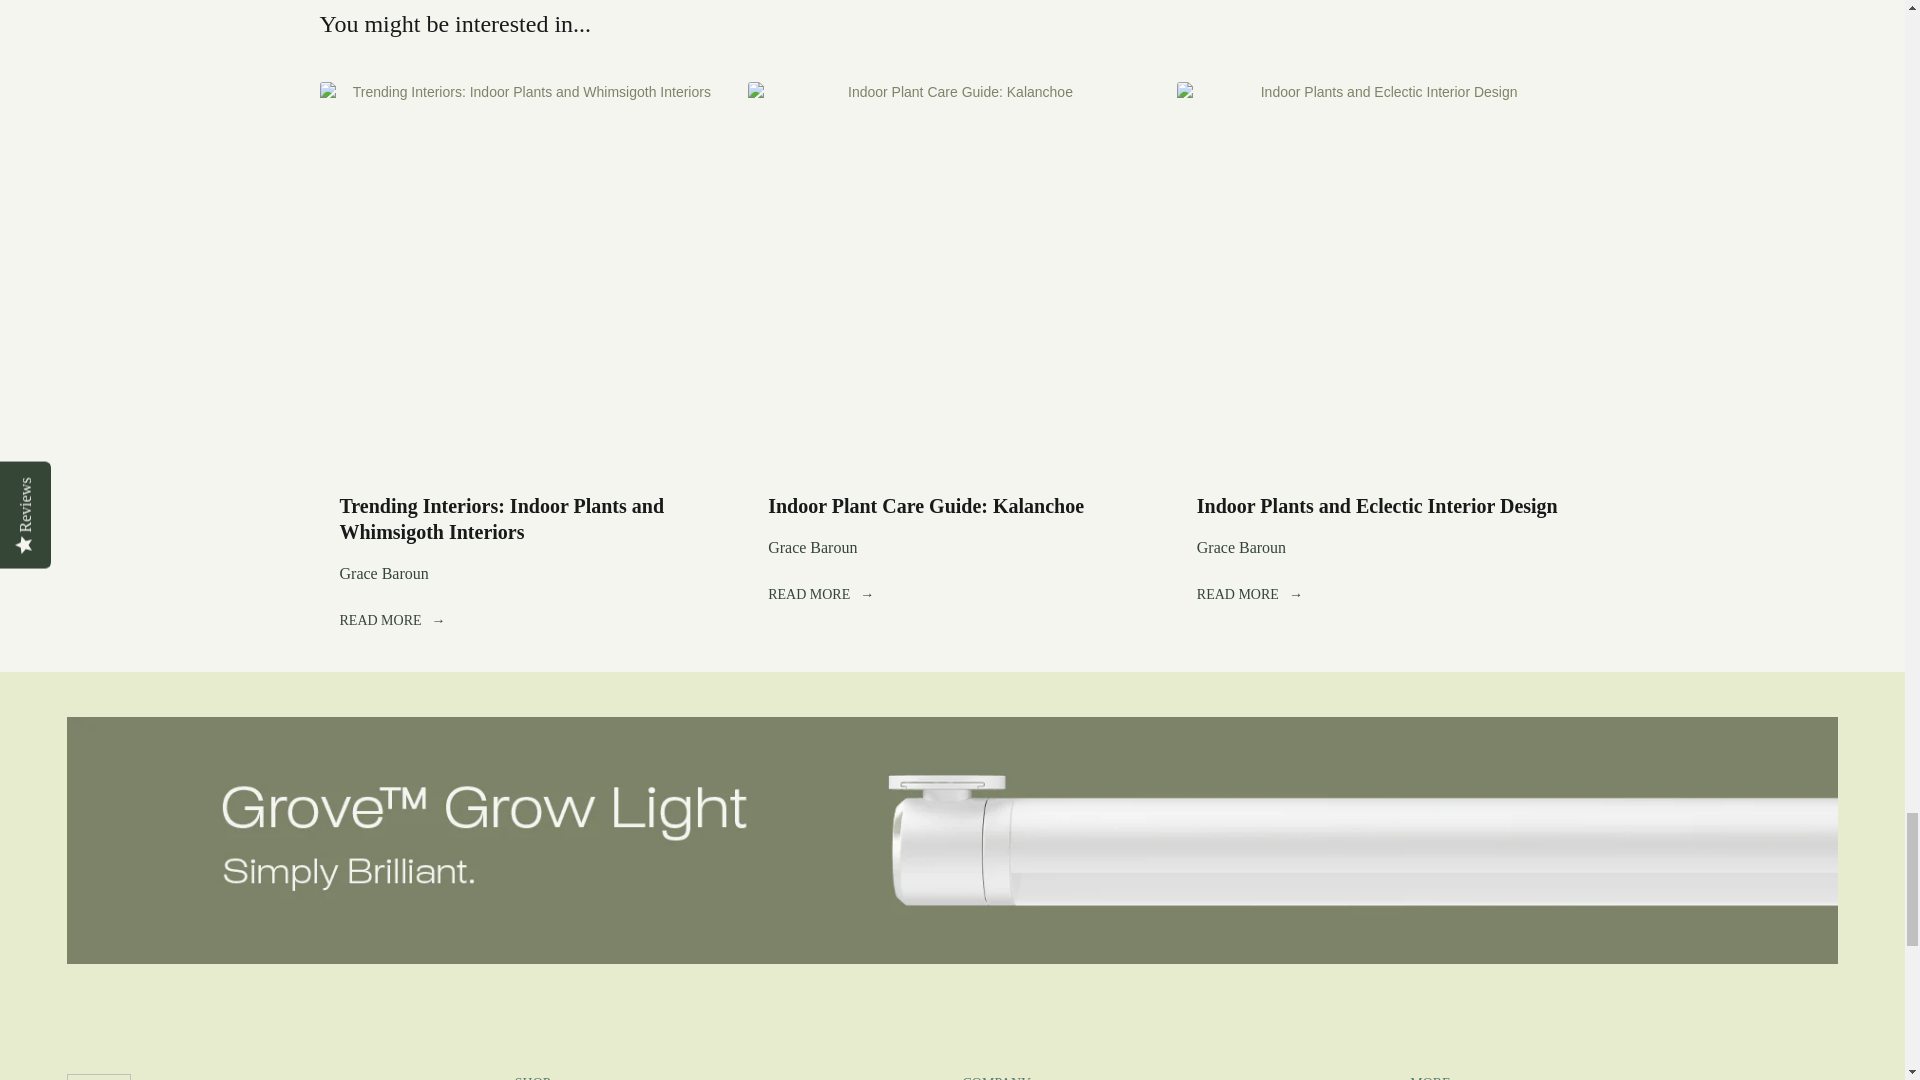  I want to click on Soltech, so click(196, 1076).